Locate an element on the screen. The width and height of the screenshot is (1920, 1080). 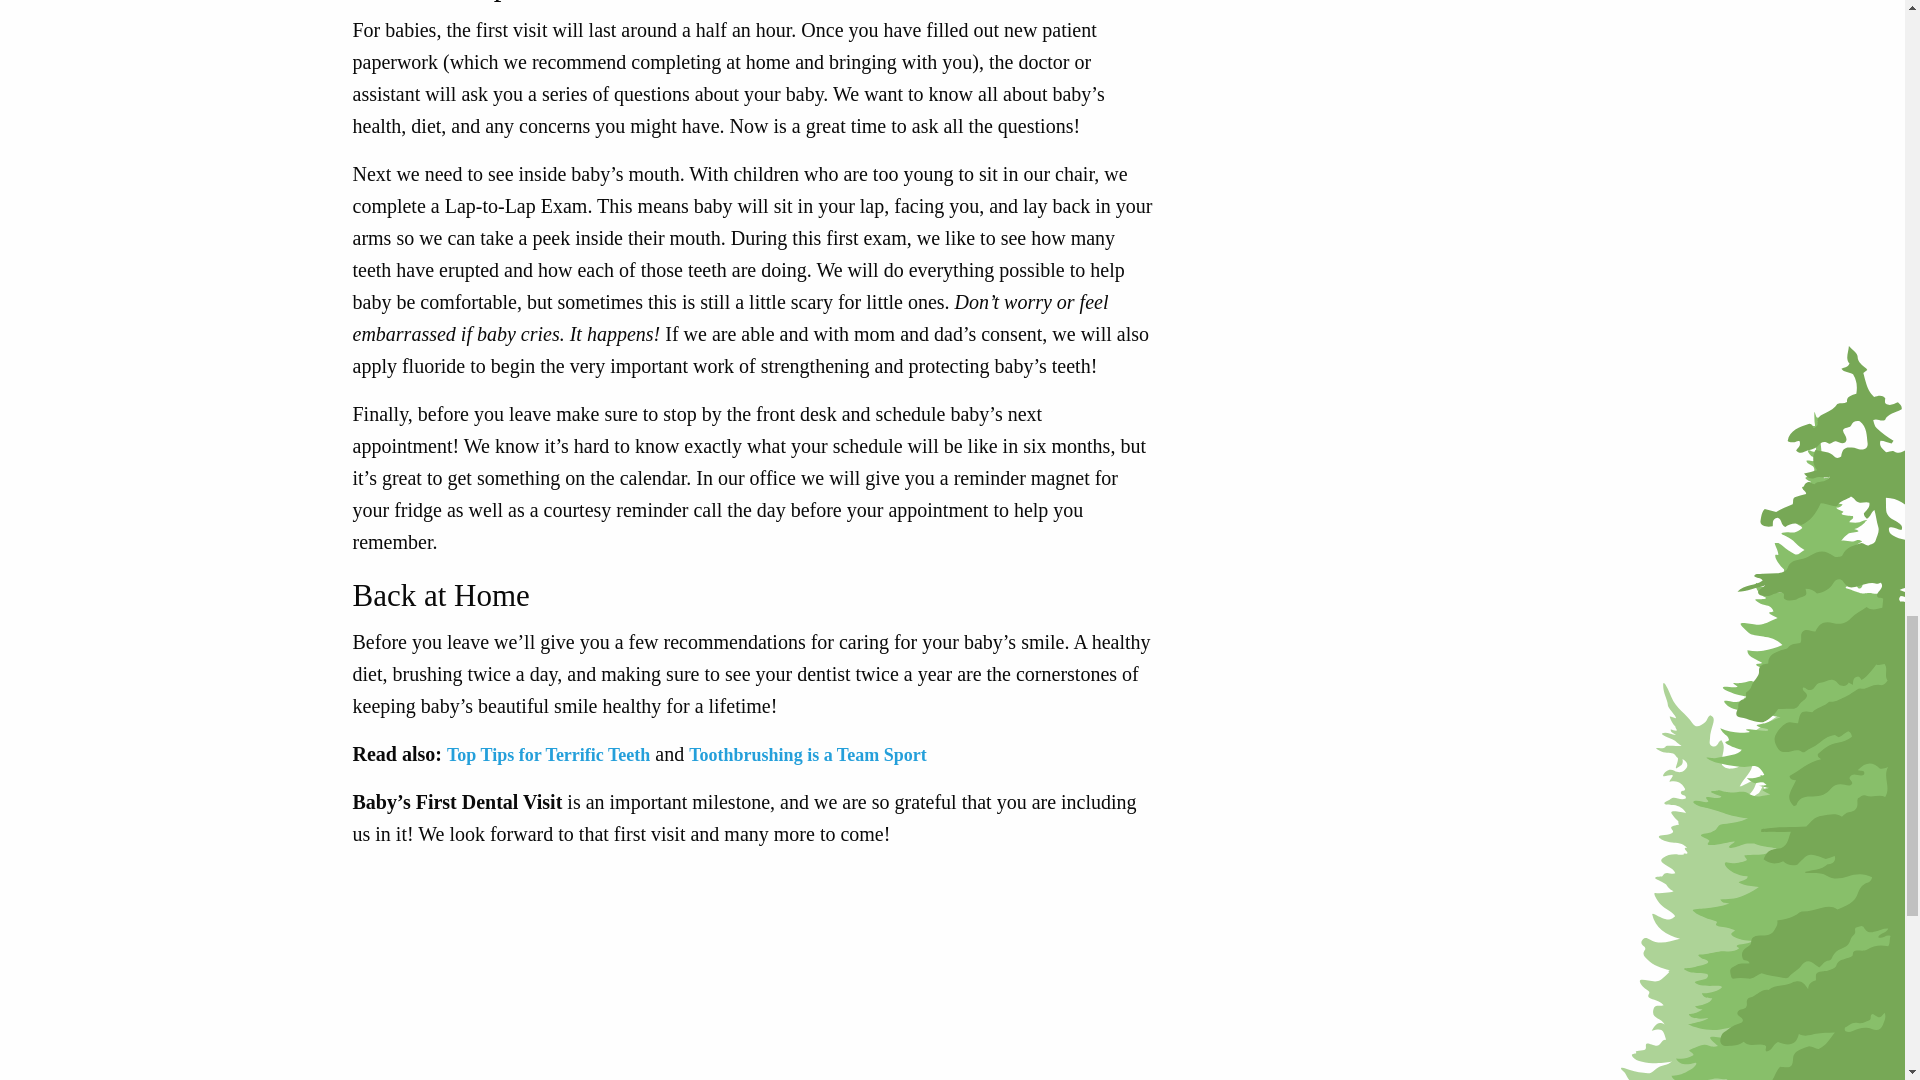
Toothbrushing is a Team Sport is located at coordinates (807, 754).